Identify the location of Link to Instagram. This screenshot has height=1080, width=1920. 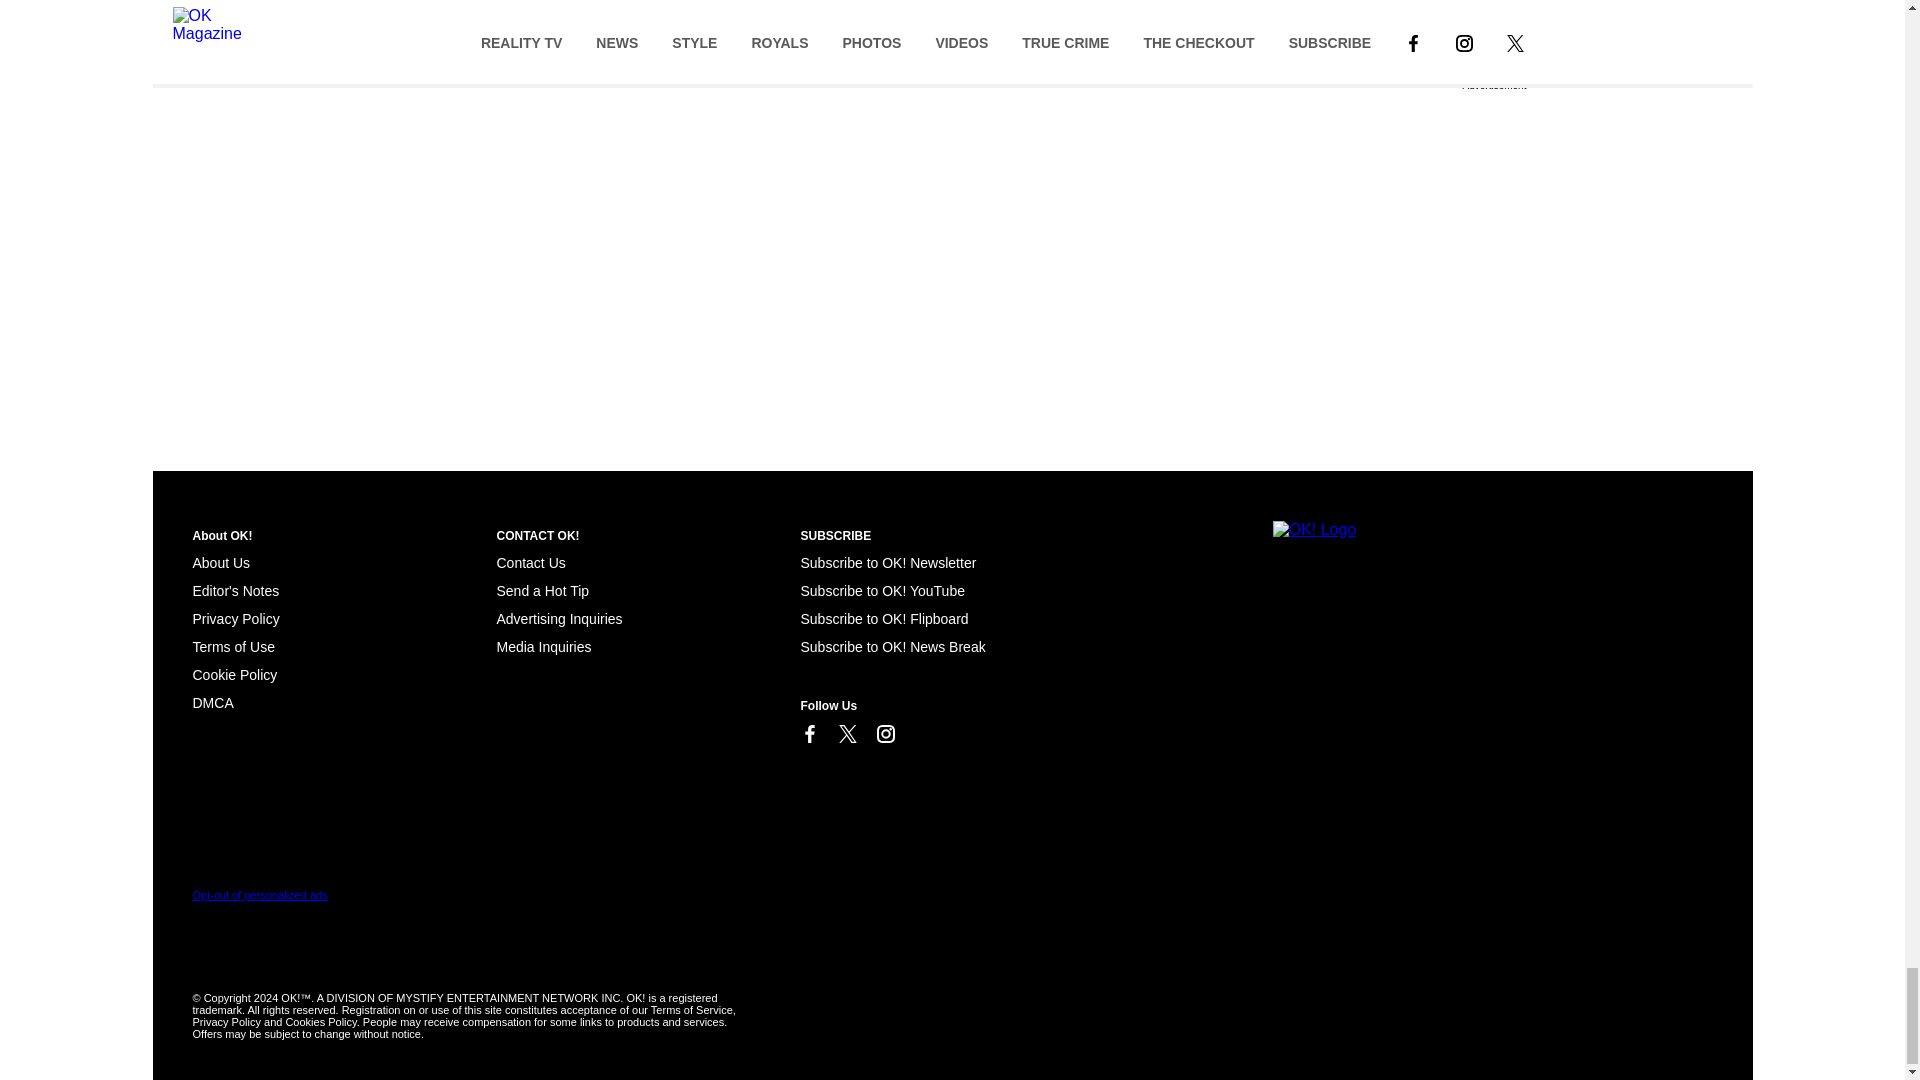
(884, 734).